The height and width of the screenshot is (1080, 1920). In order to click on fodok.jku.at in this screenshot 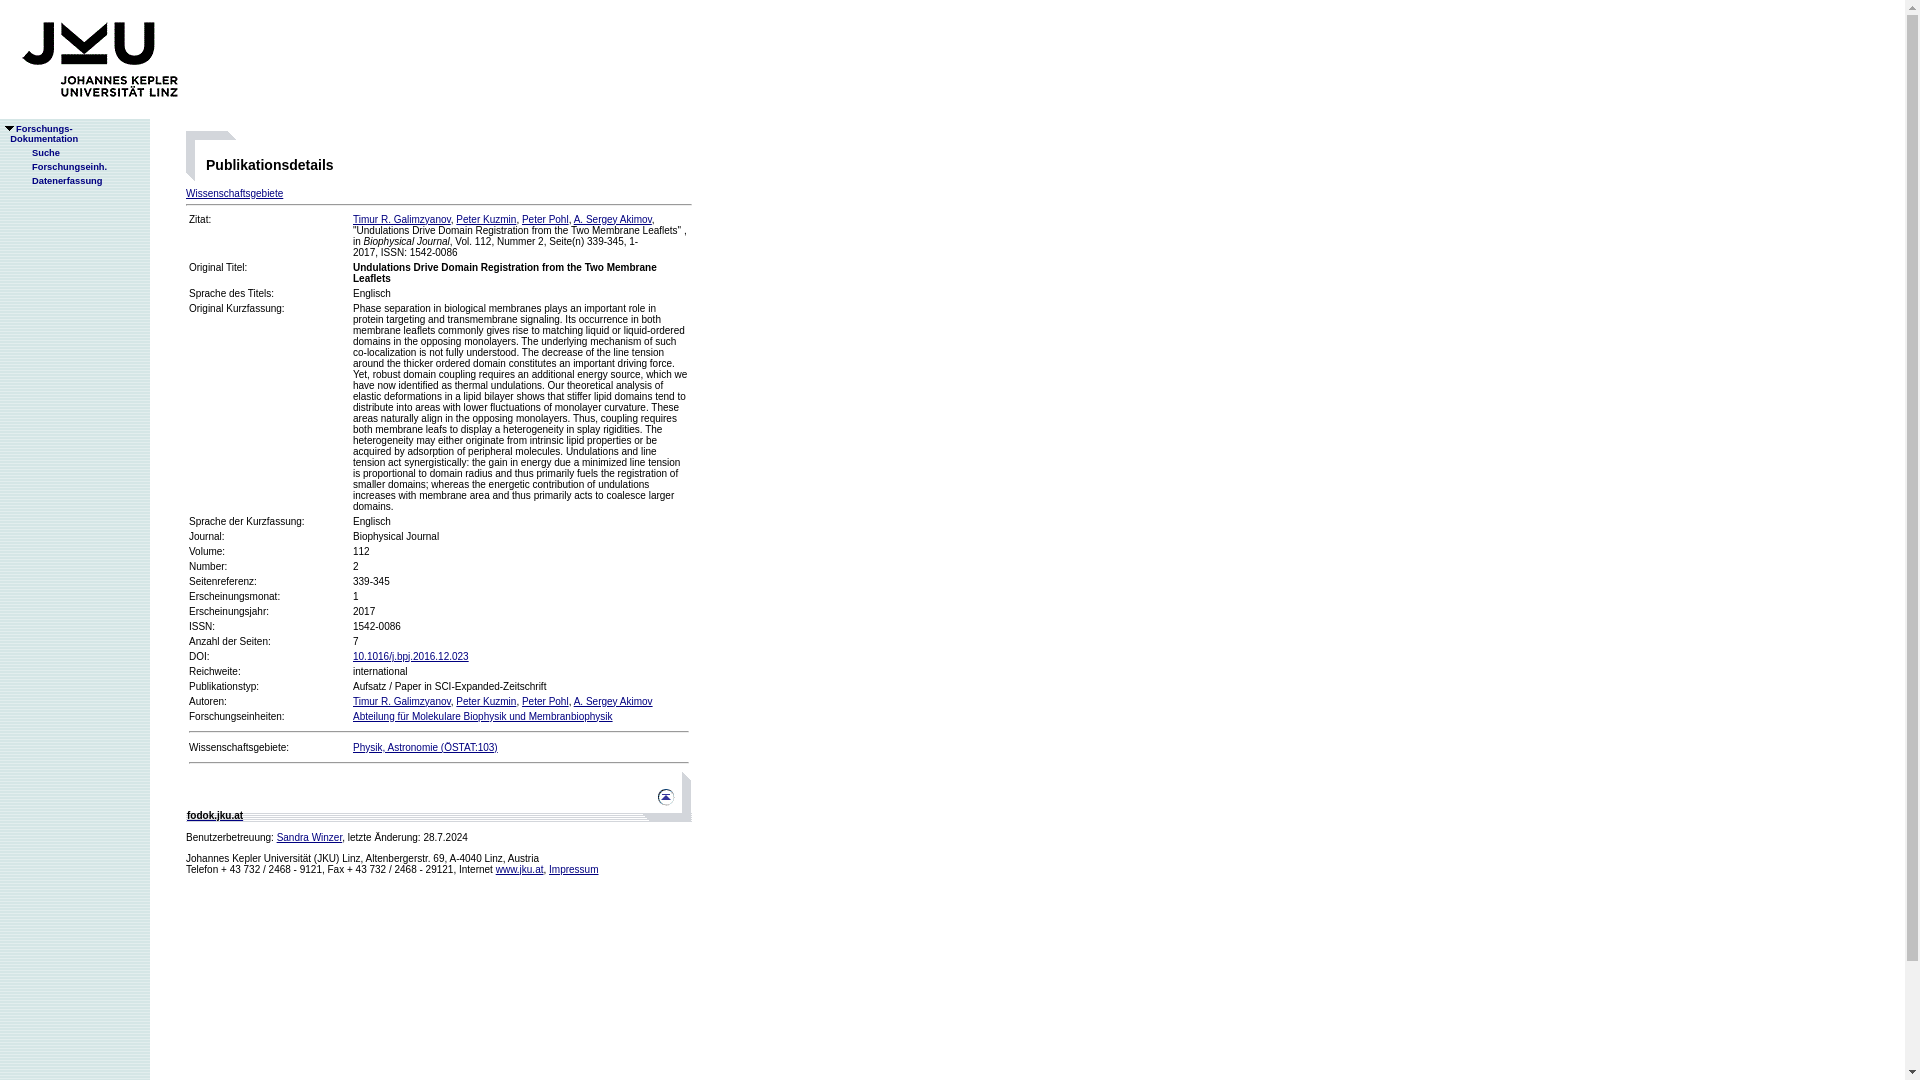, I will do `click(519, 869)`.